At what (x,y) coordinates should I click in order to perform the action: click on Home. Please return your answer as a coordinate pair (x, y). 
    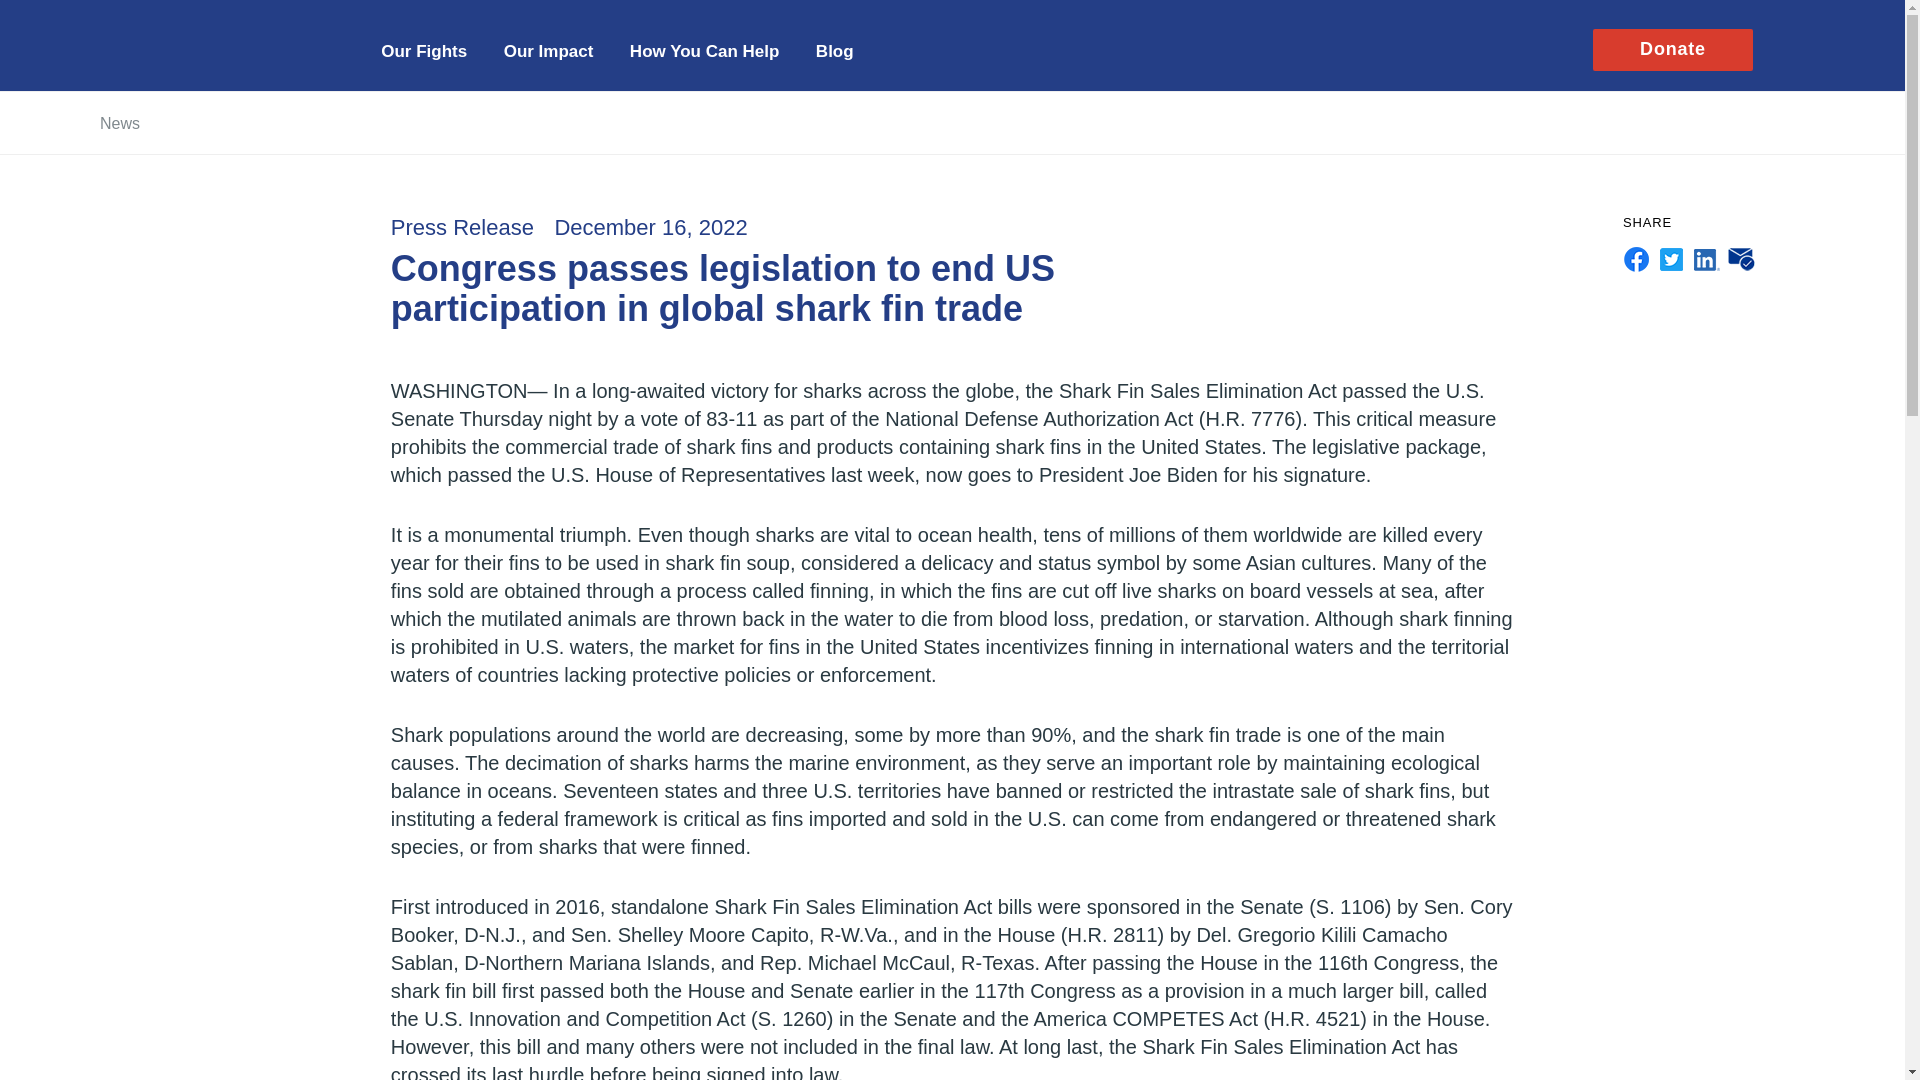
    Looking at the image, I should click on (222, 38).